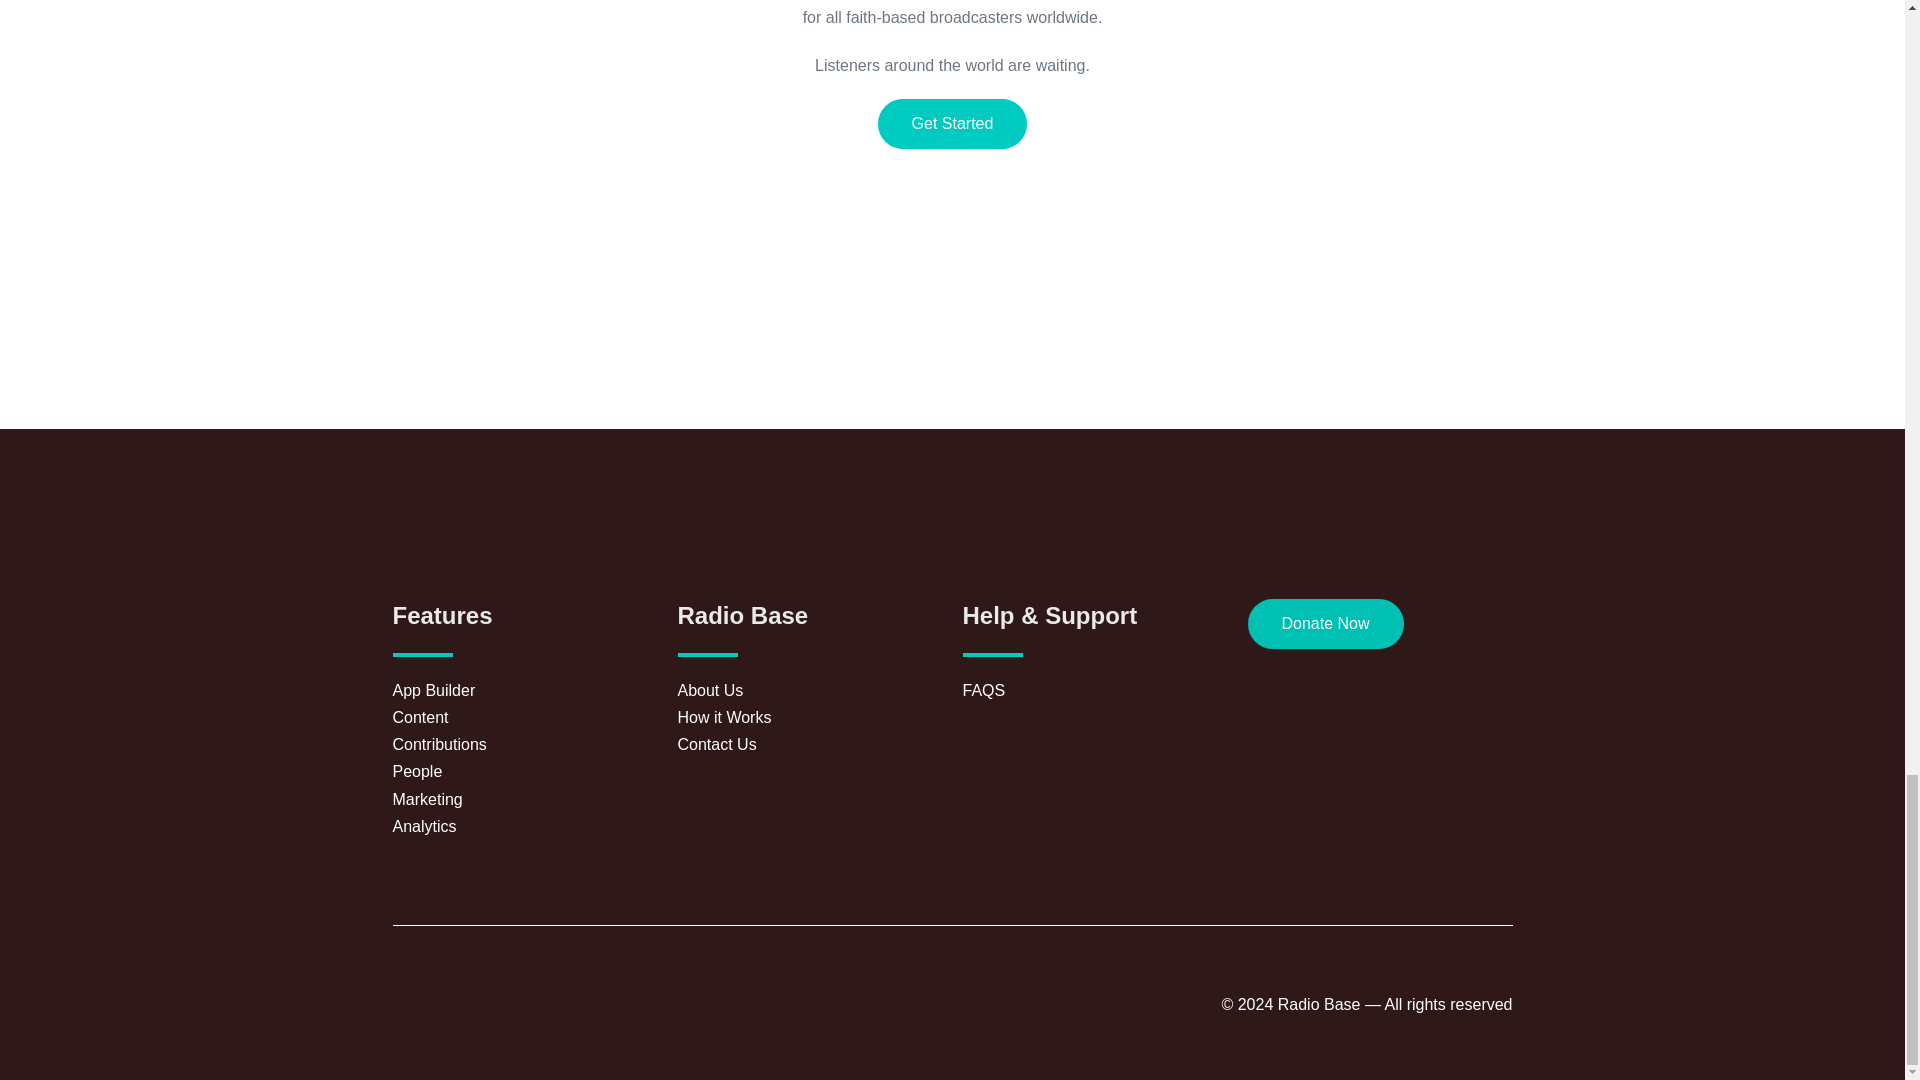 The width and height of the screenshot is (1920, 1080). I want to click on App Builder, so click(524, 690).